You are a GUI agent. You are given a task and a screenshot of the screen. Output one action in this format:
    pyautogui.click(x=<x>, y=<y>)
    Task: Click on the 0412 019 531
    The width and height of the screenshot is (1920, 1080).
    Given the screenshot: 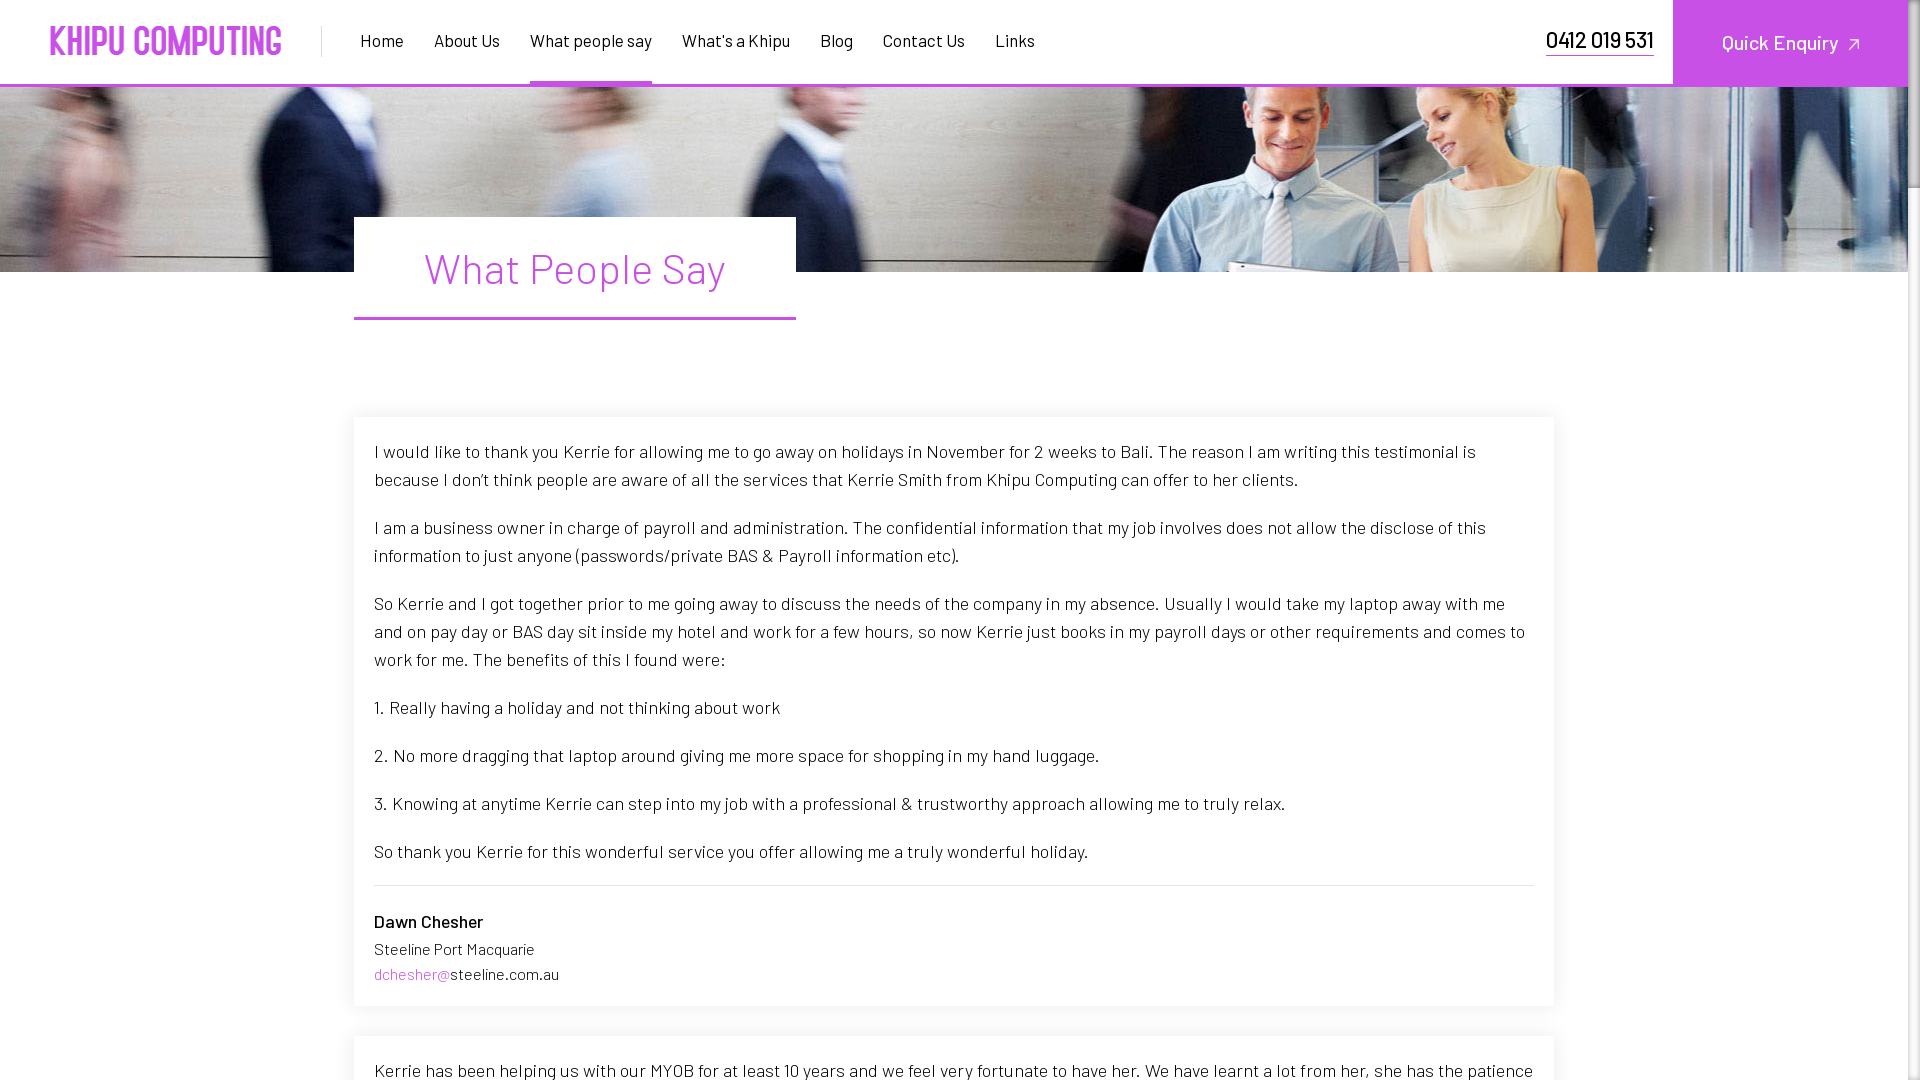 What is the action you would take?
    pyautogui.click(x=1600, y=39)
    